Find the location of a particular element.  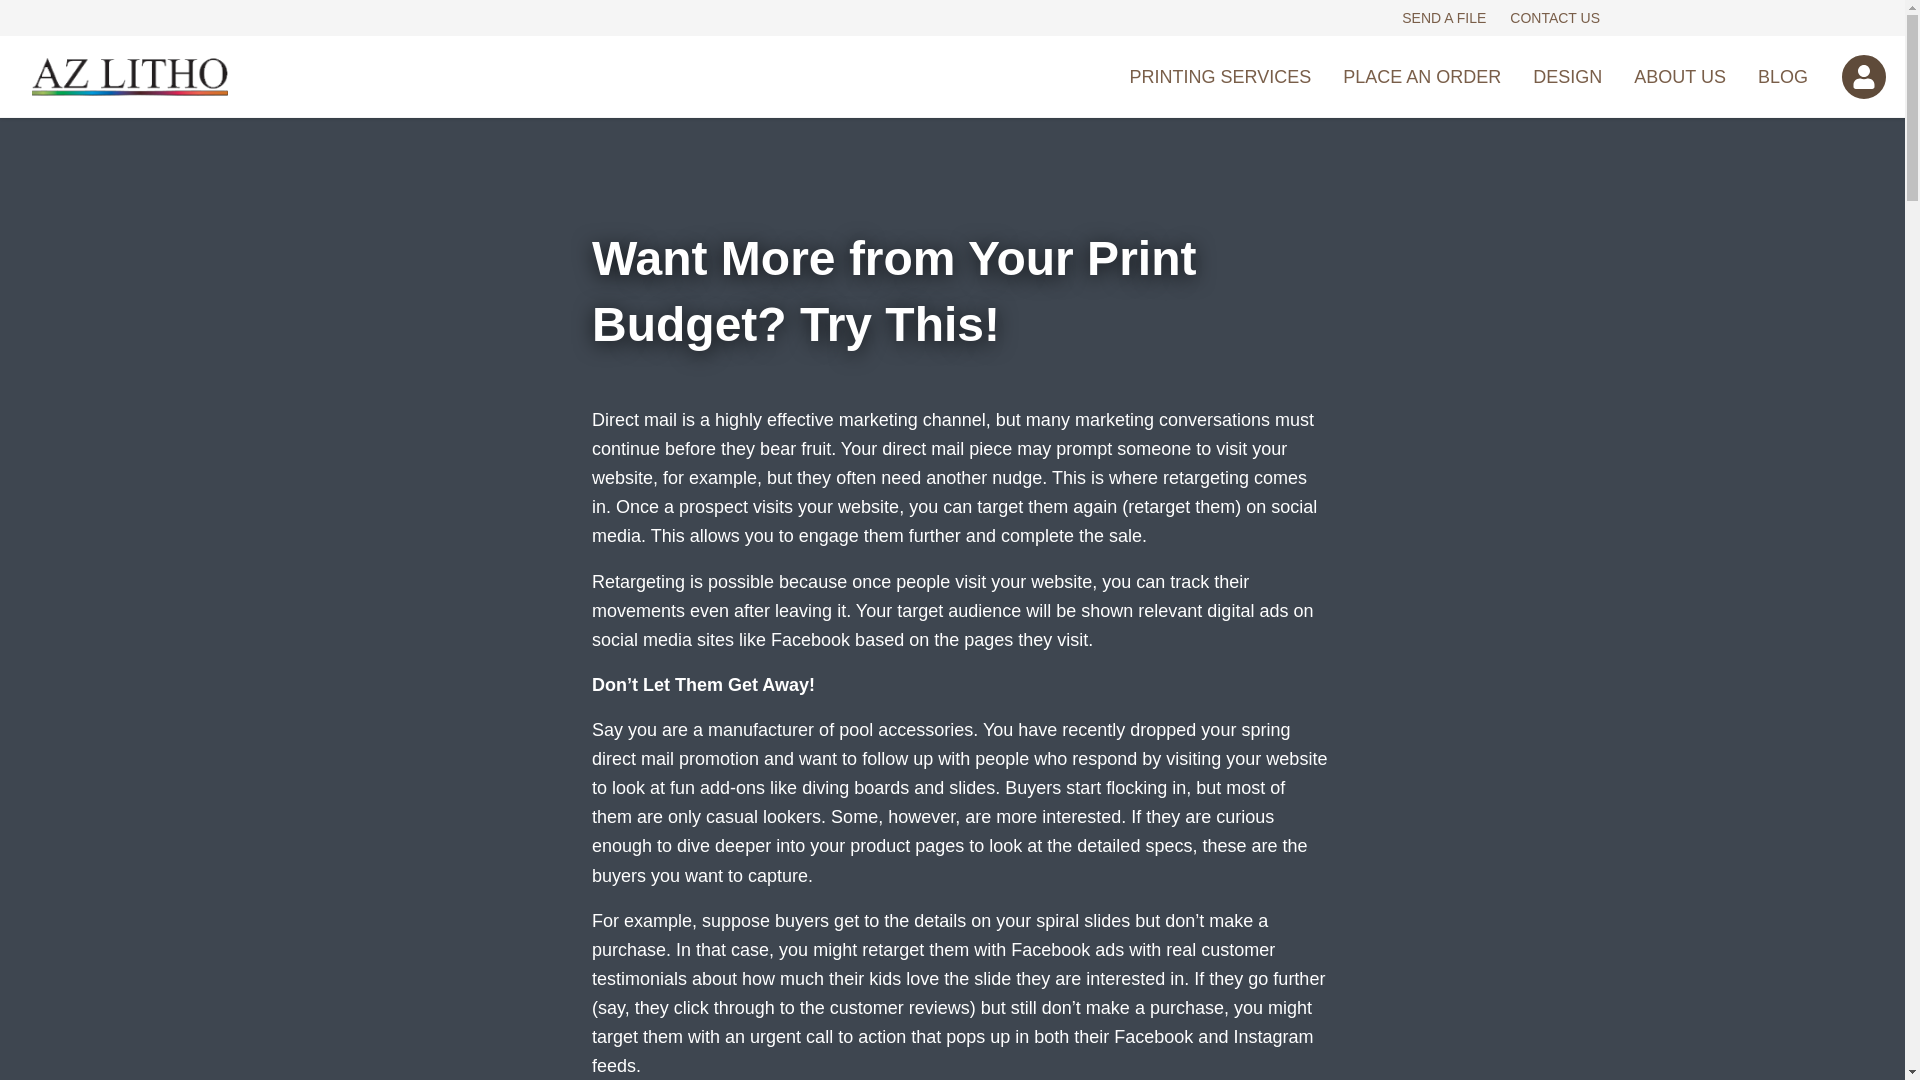

PRINTING SERVICES is located at coordinates (1220, 77).